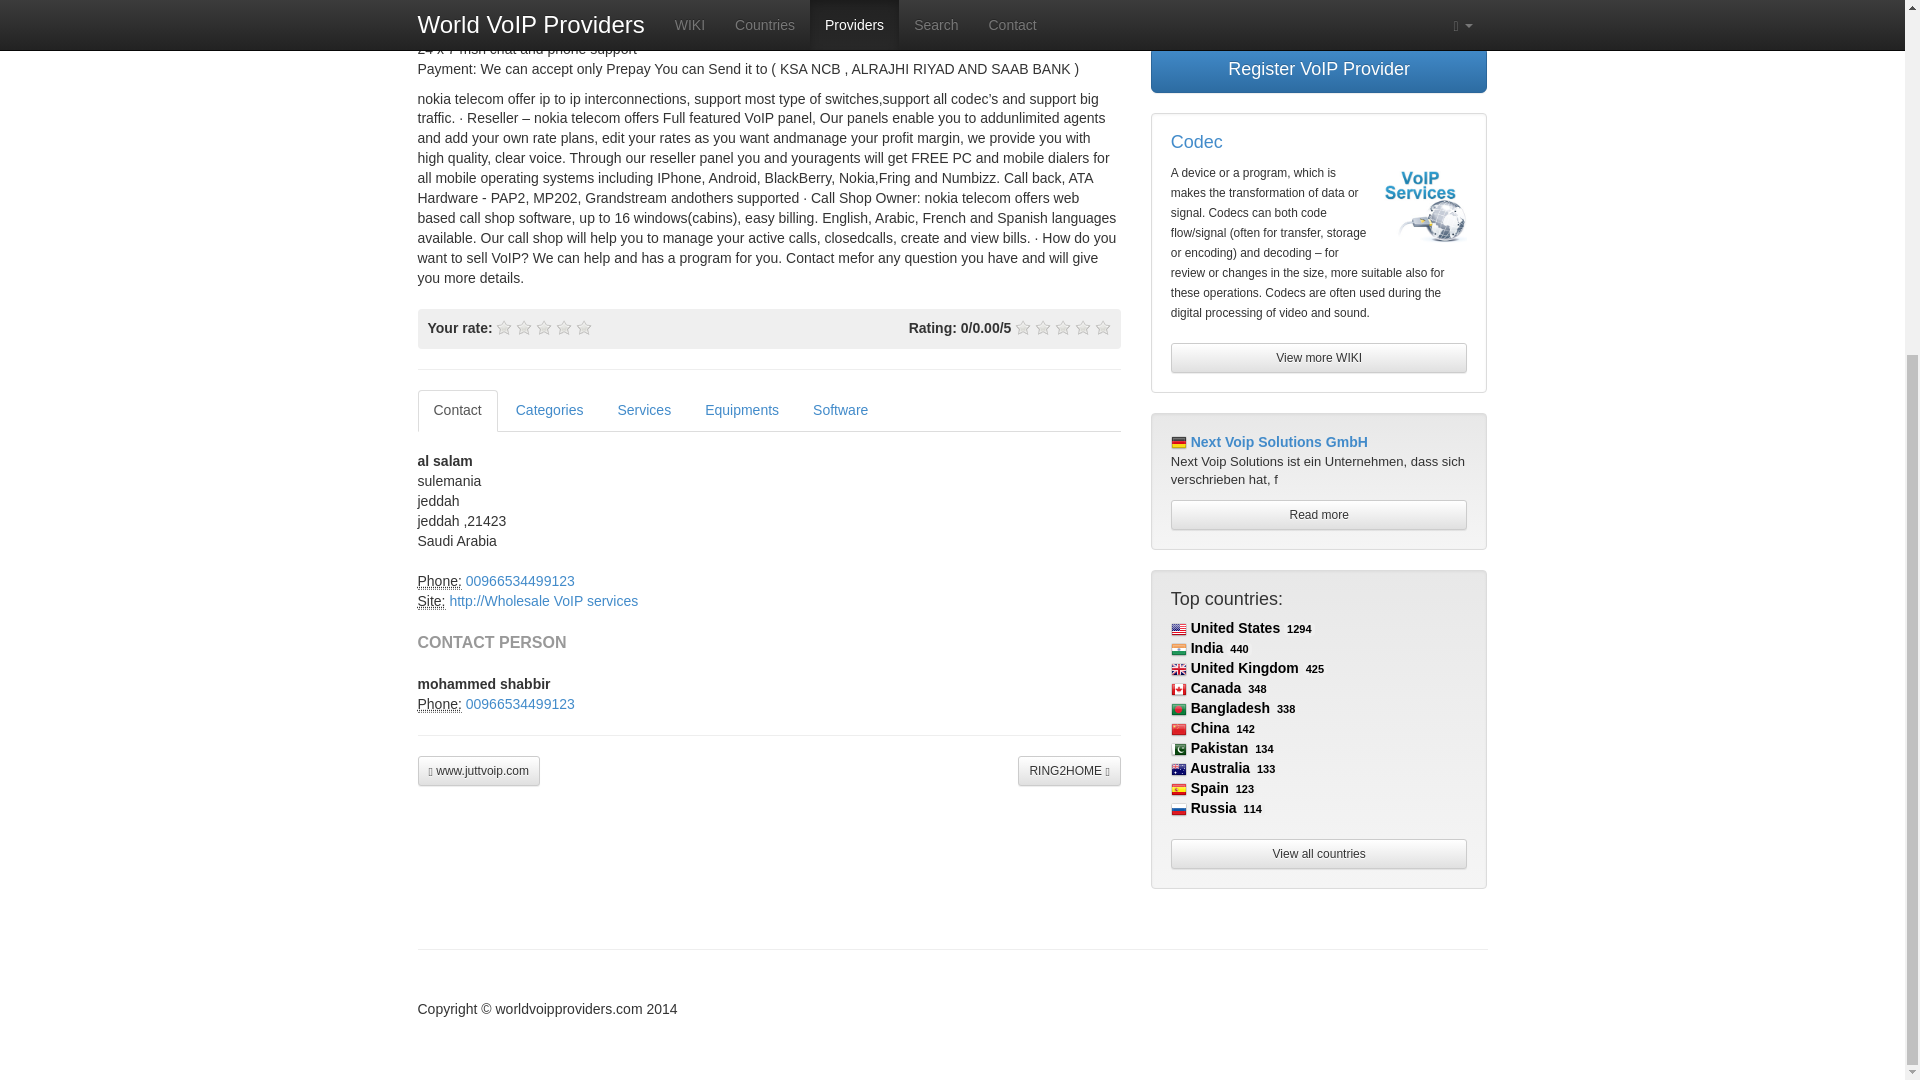 The image size is (1920, 1080). Describe the element at coordinates (1023, 327) in the screenshot. I see `Not rated yet!` at that location.